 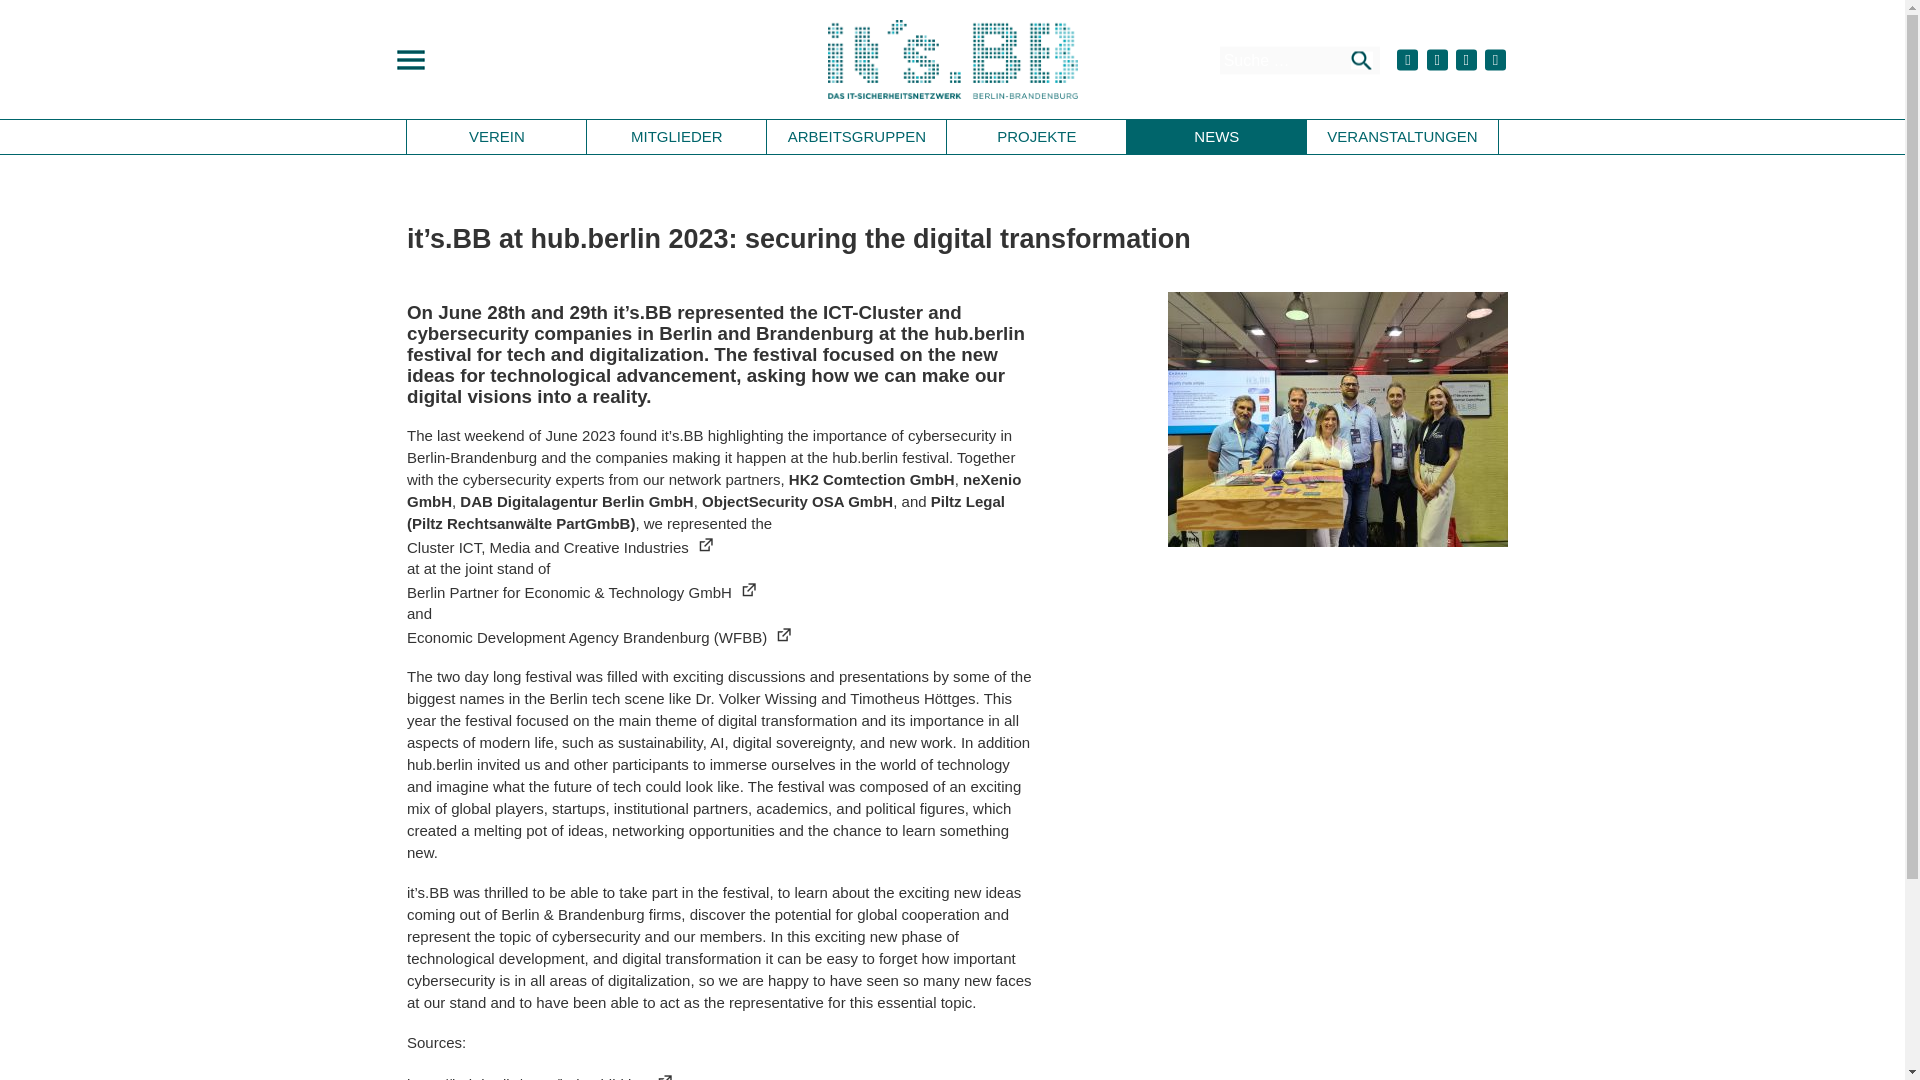 What do you see at coordinates (1436, 60) in the screenshot?
I see `xing` at bounding box center [1436, 60].